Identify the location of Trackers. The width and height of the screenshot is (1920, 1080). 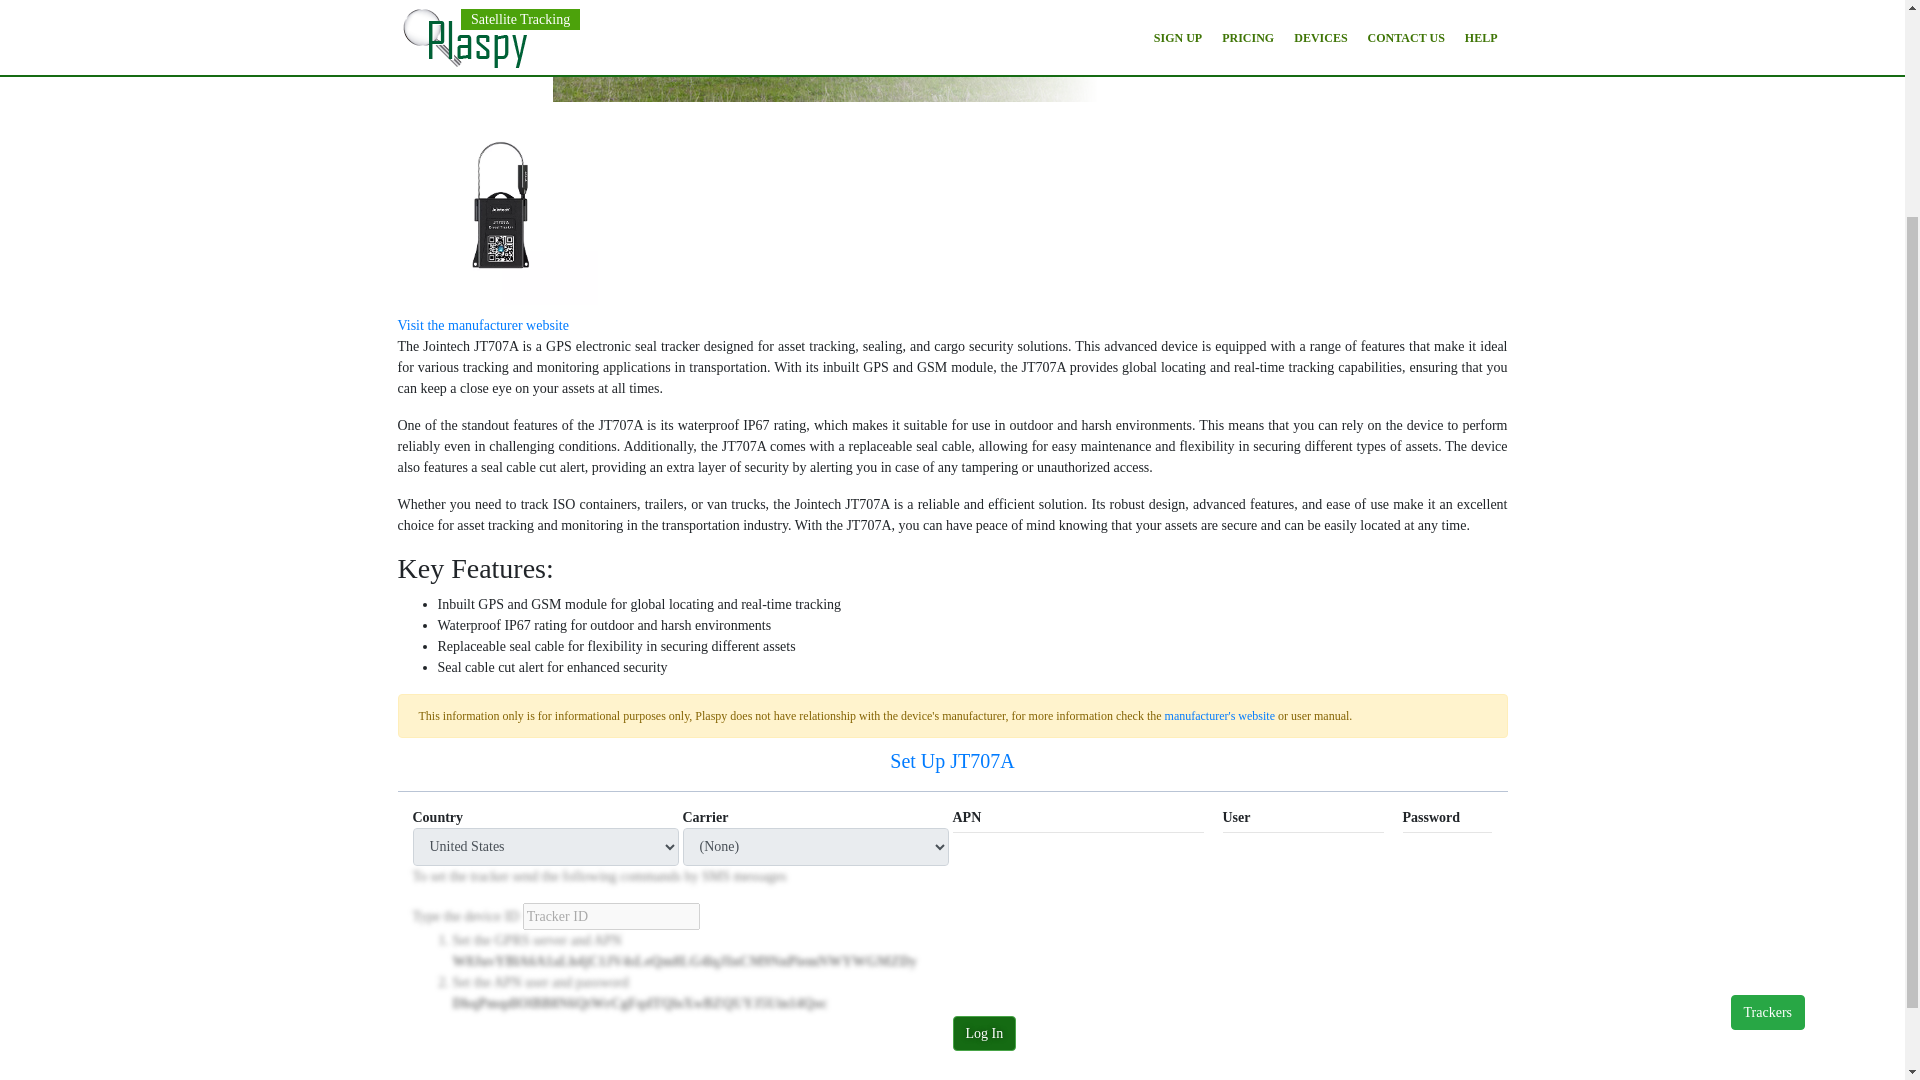
(1768, 736).